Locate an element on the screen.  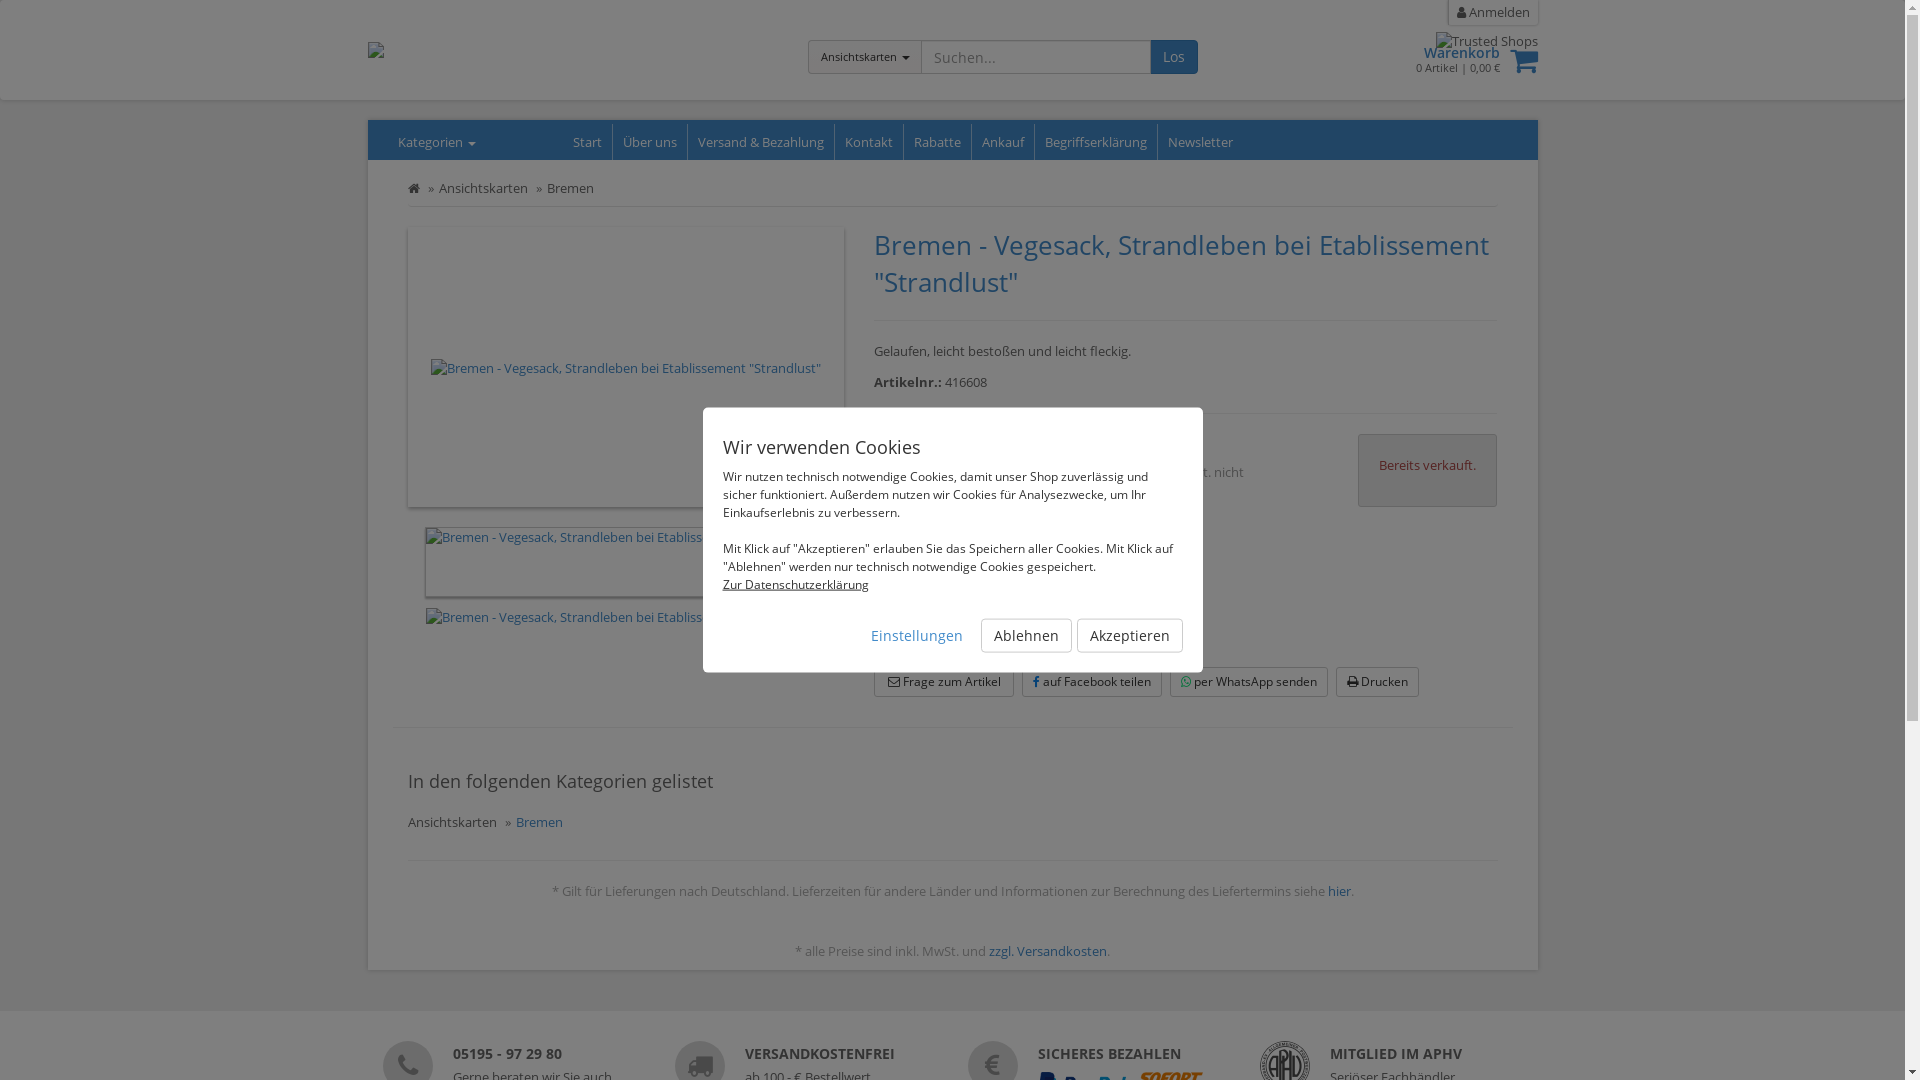
hier is located at coordinates (1340, 891).